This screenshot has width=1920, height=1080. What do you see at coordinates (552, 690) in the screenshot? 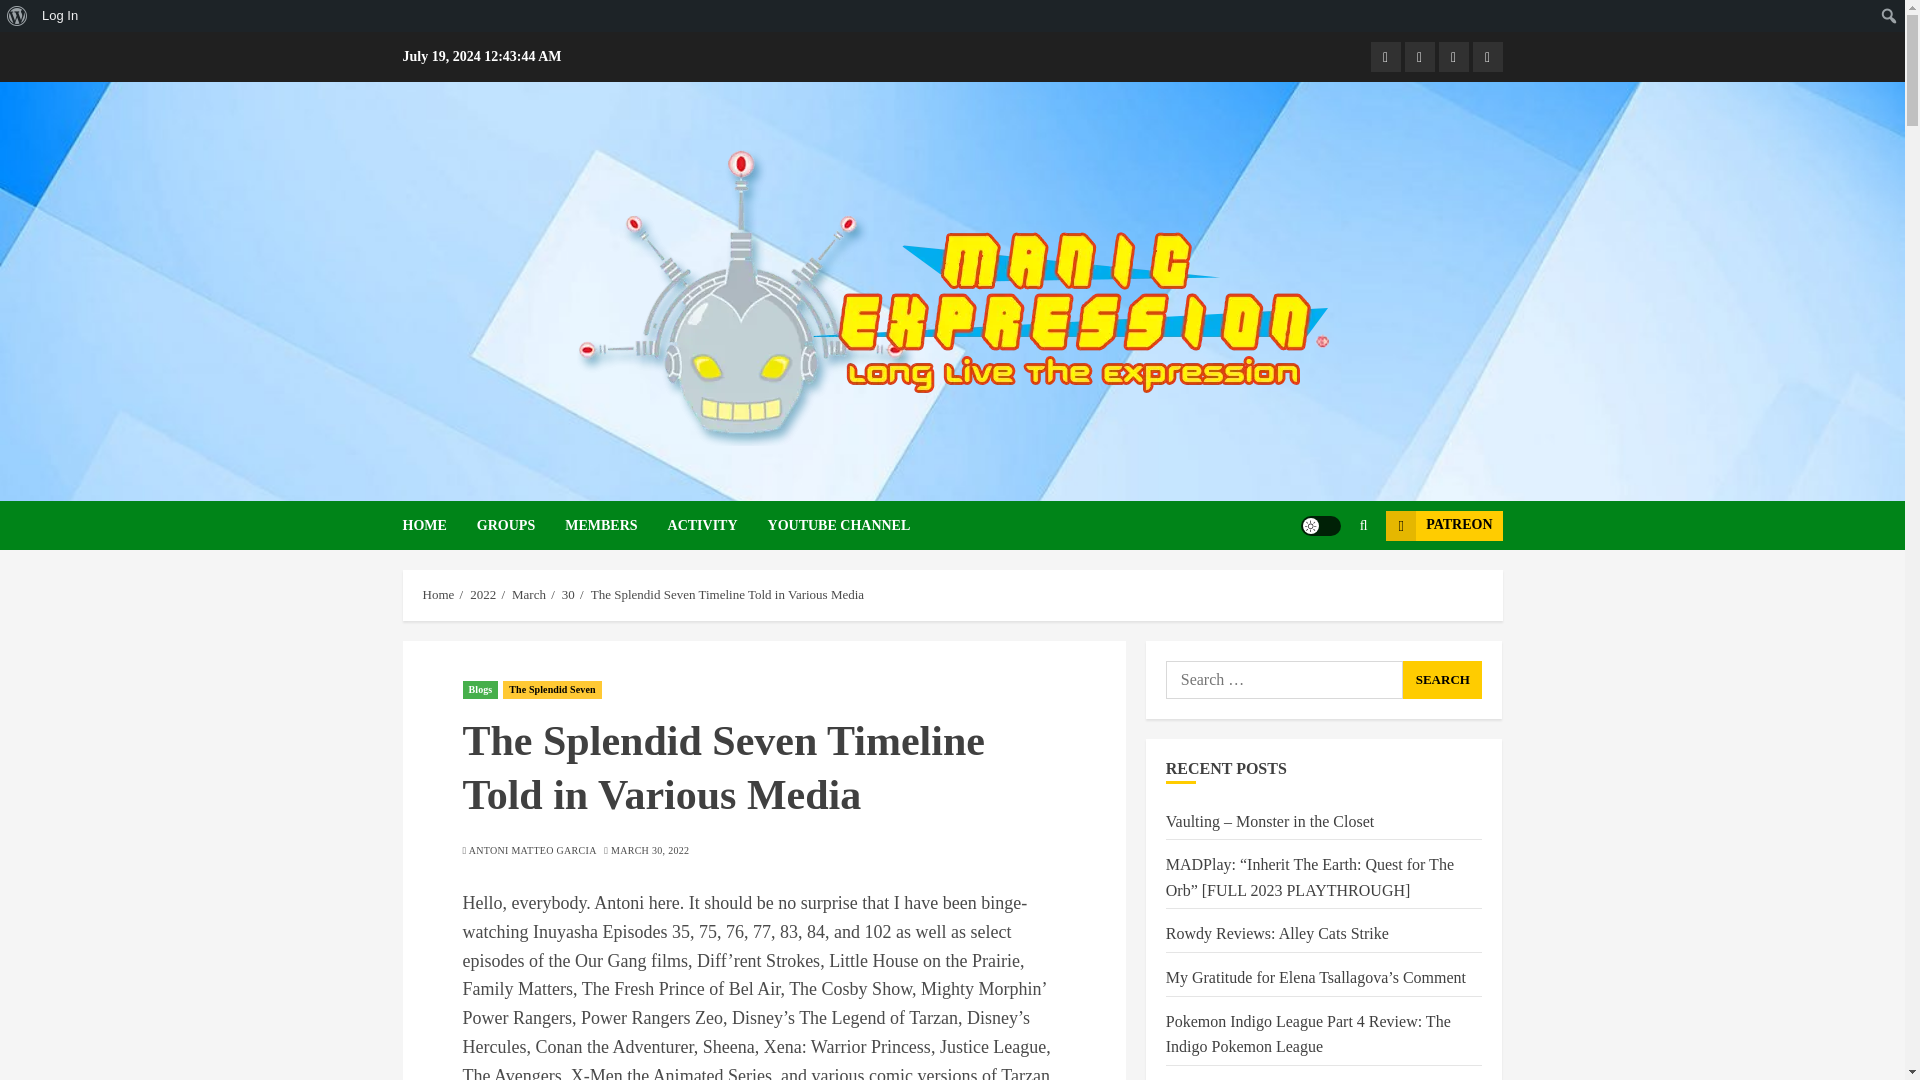
I see `The Splendid Seven` at bounding box center [552, 690].